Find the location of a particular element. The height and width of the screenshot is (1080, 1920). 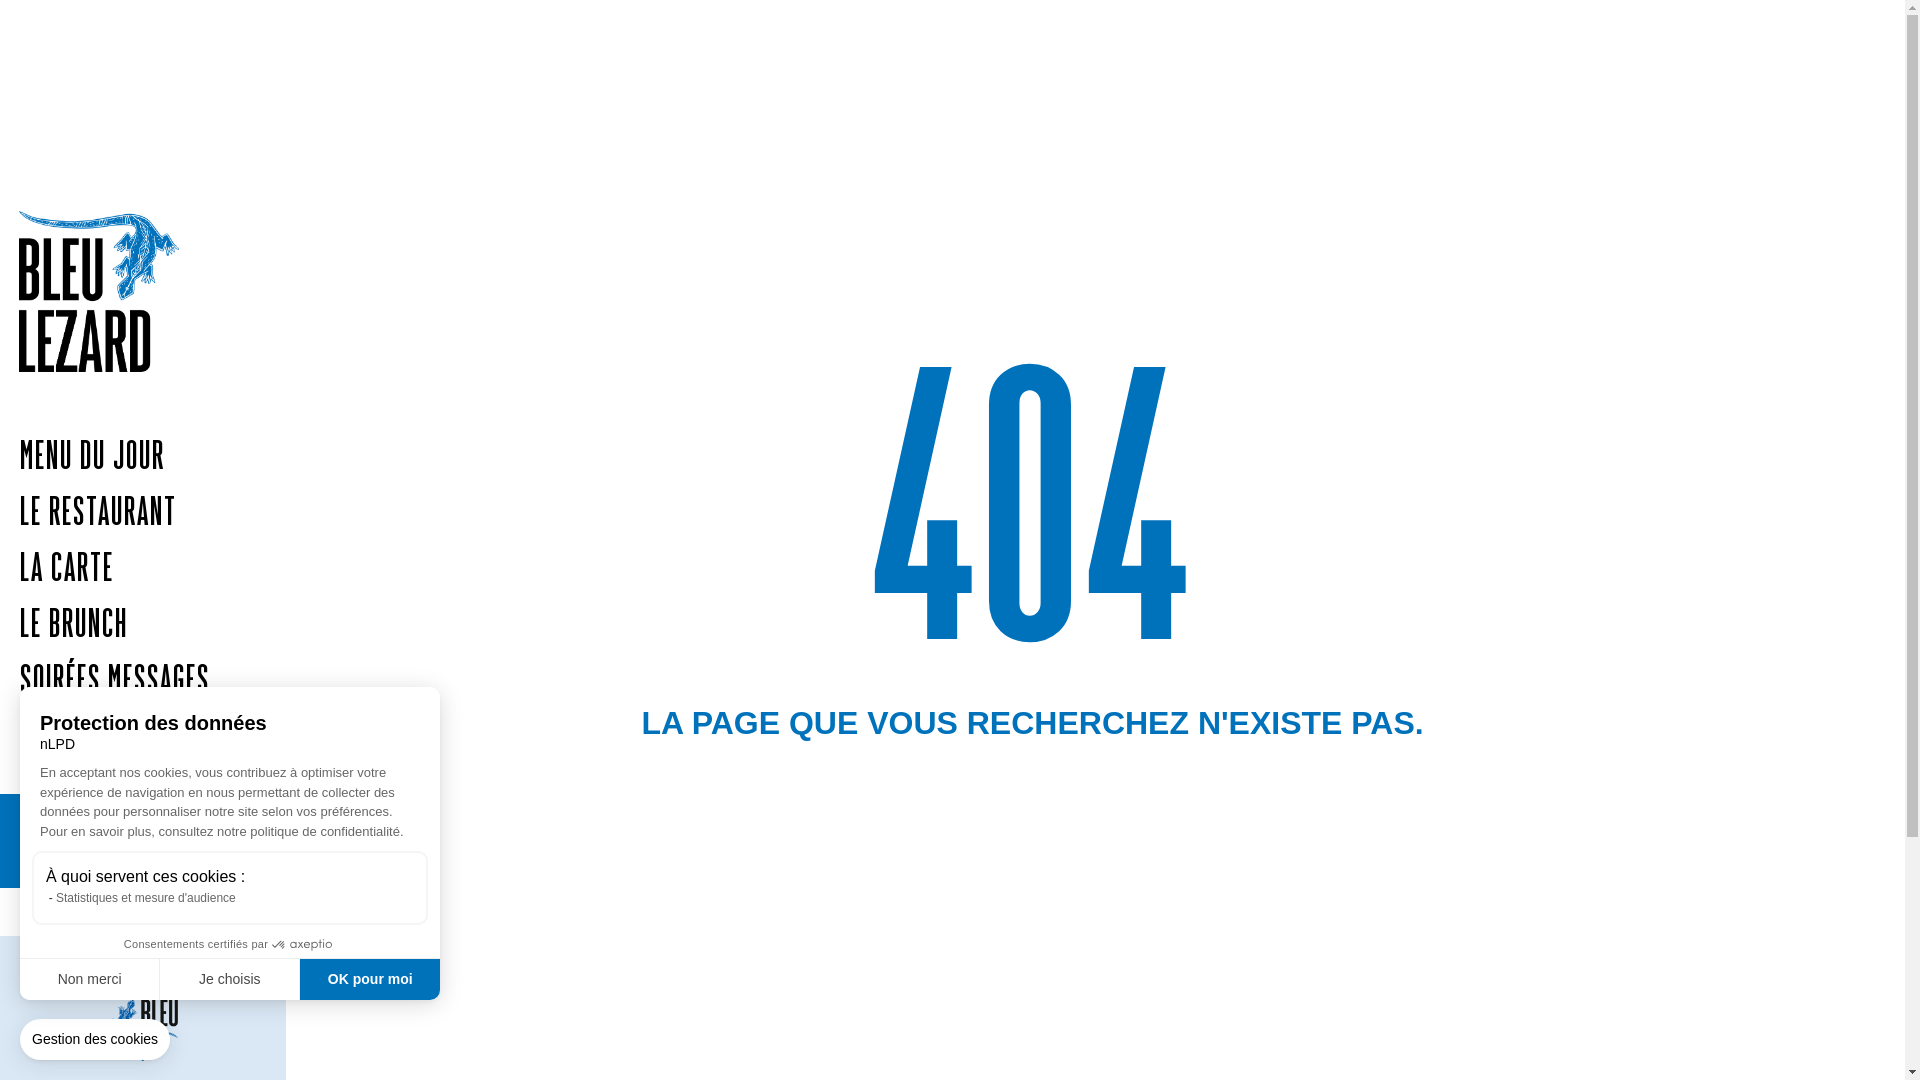

CONTACT is located at coordinates (143, 739).